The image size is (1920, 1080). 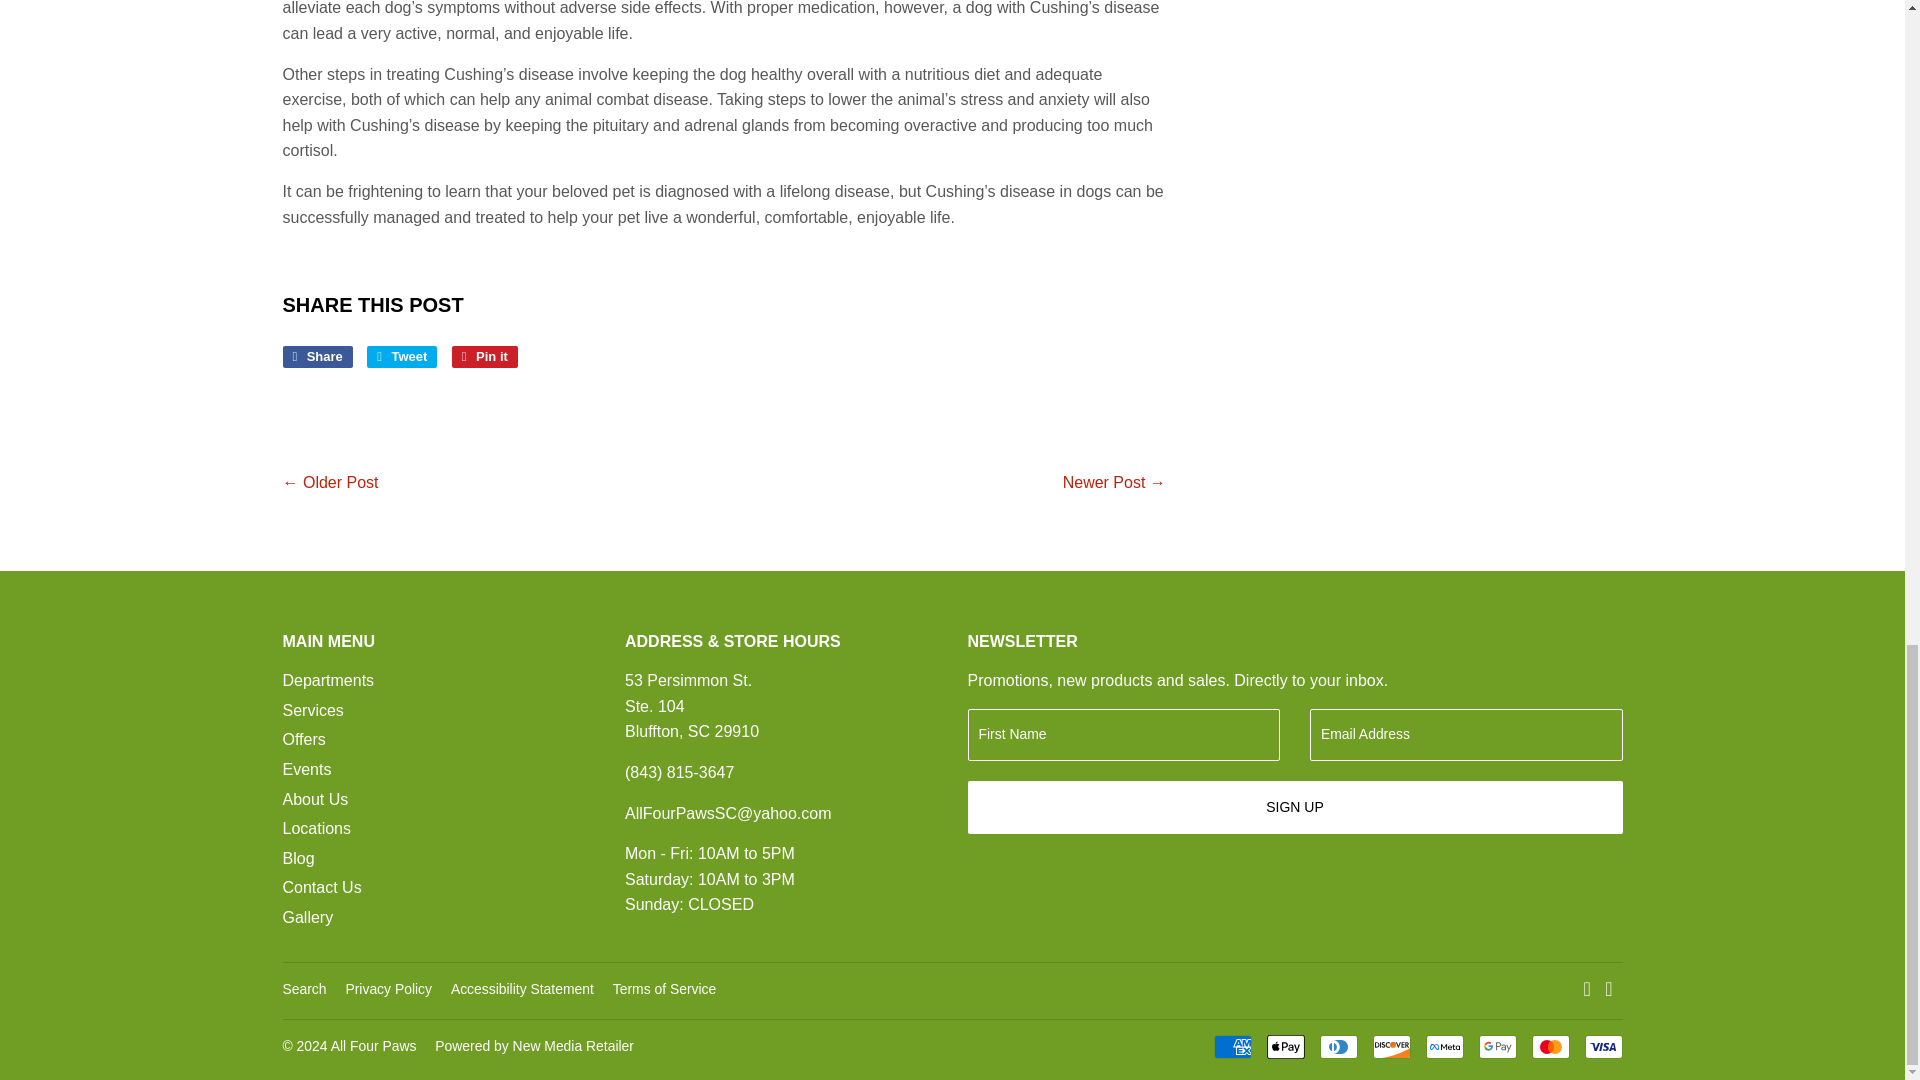 I want to click on Meta Pay, so click(x=484, y=356).